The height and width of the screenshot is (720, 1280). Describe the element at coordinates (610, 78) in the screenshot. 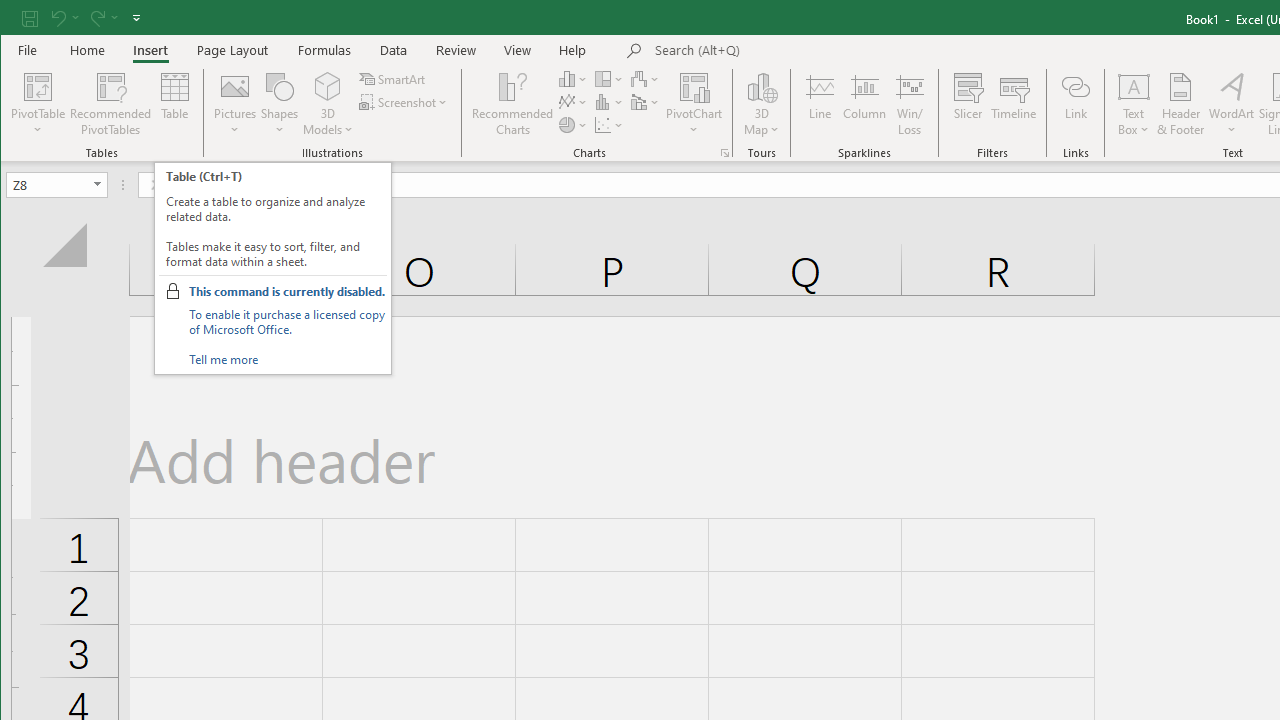

I see `Insert Hierarchy Chart` at that location.